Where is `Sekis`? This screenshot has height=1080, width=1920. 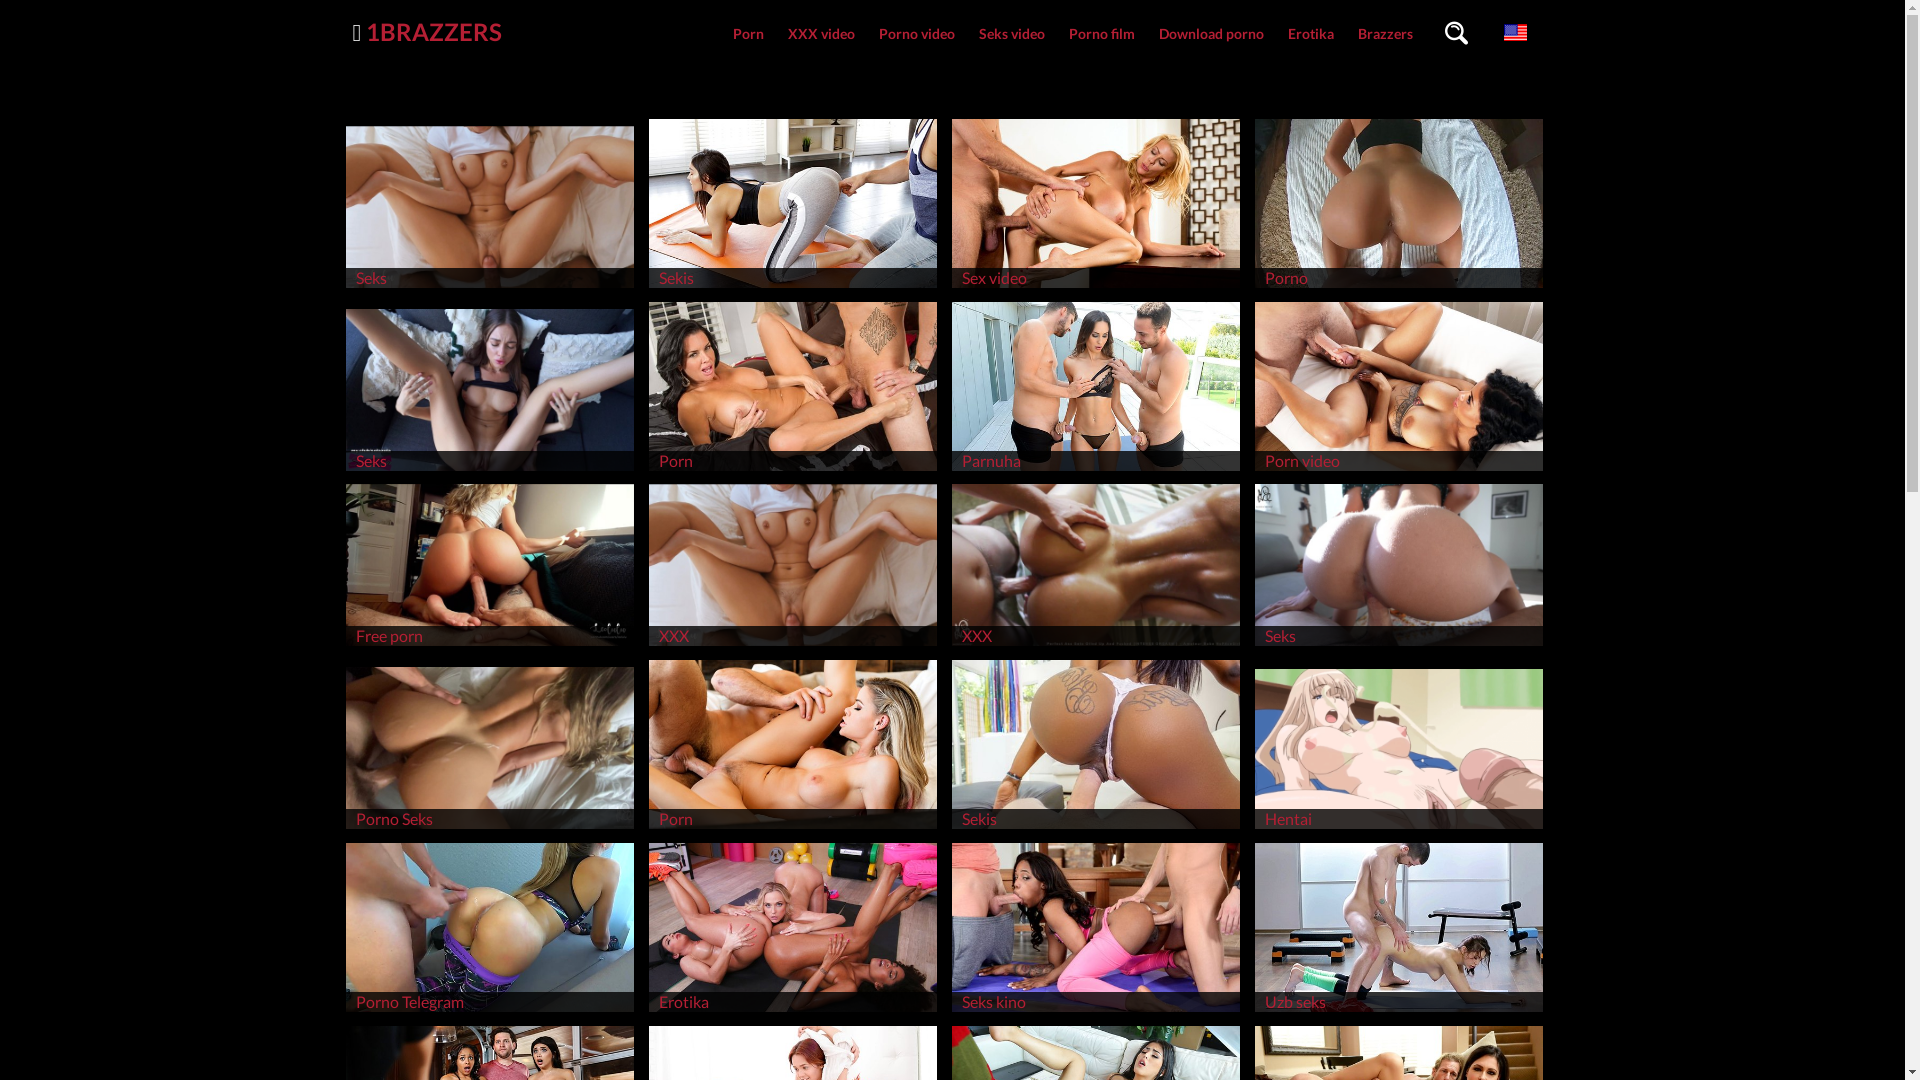
Sekis is located at coordinates (1096, 828).